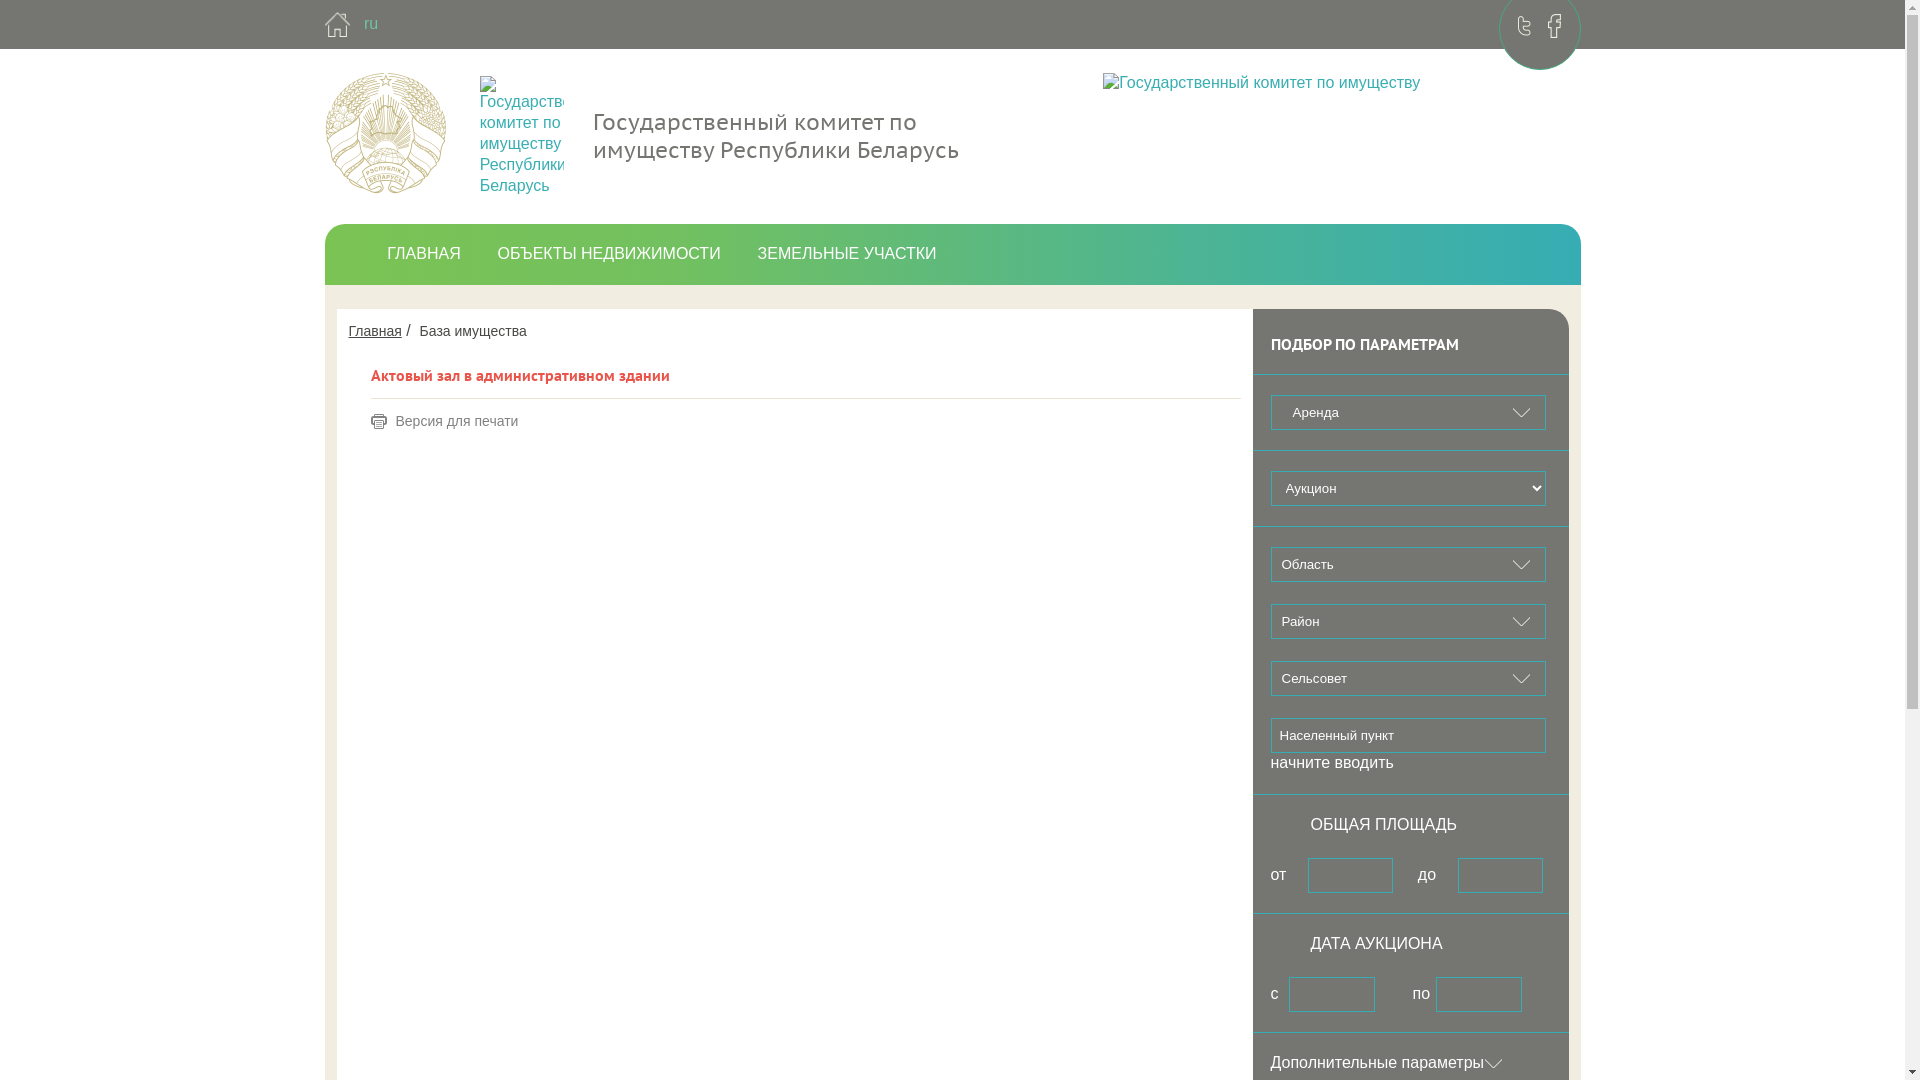 The image size is (1920, 1080). I want to click on twitter, so click(1524, 26).